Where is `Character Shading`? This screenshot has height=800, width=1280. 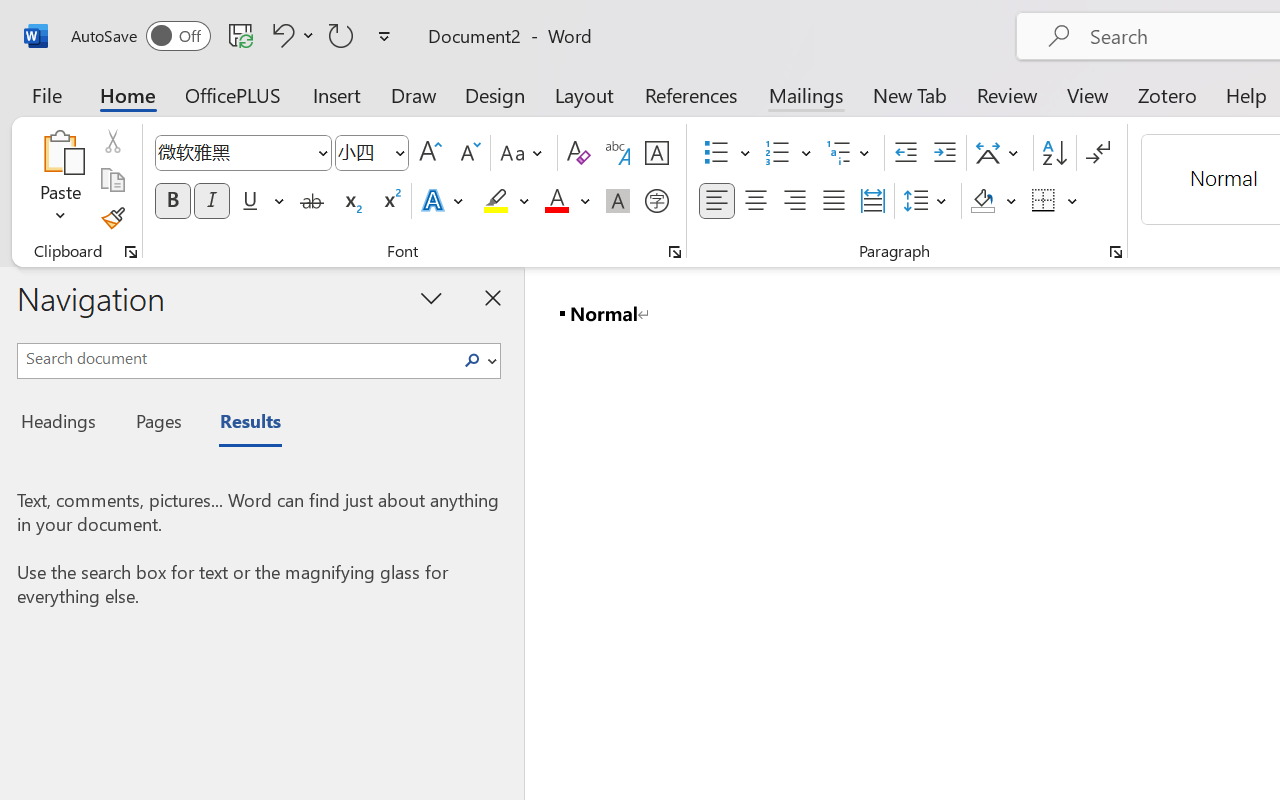
Character Shading is located at coordinates (618, 201).